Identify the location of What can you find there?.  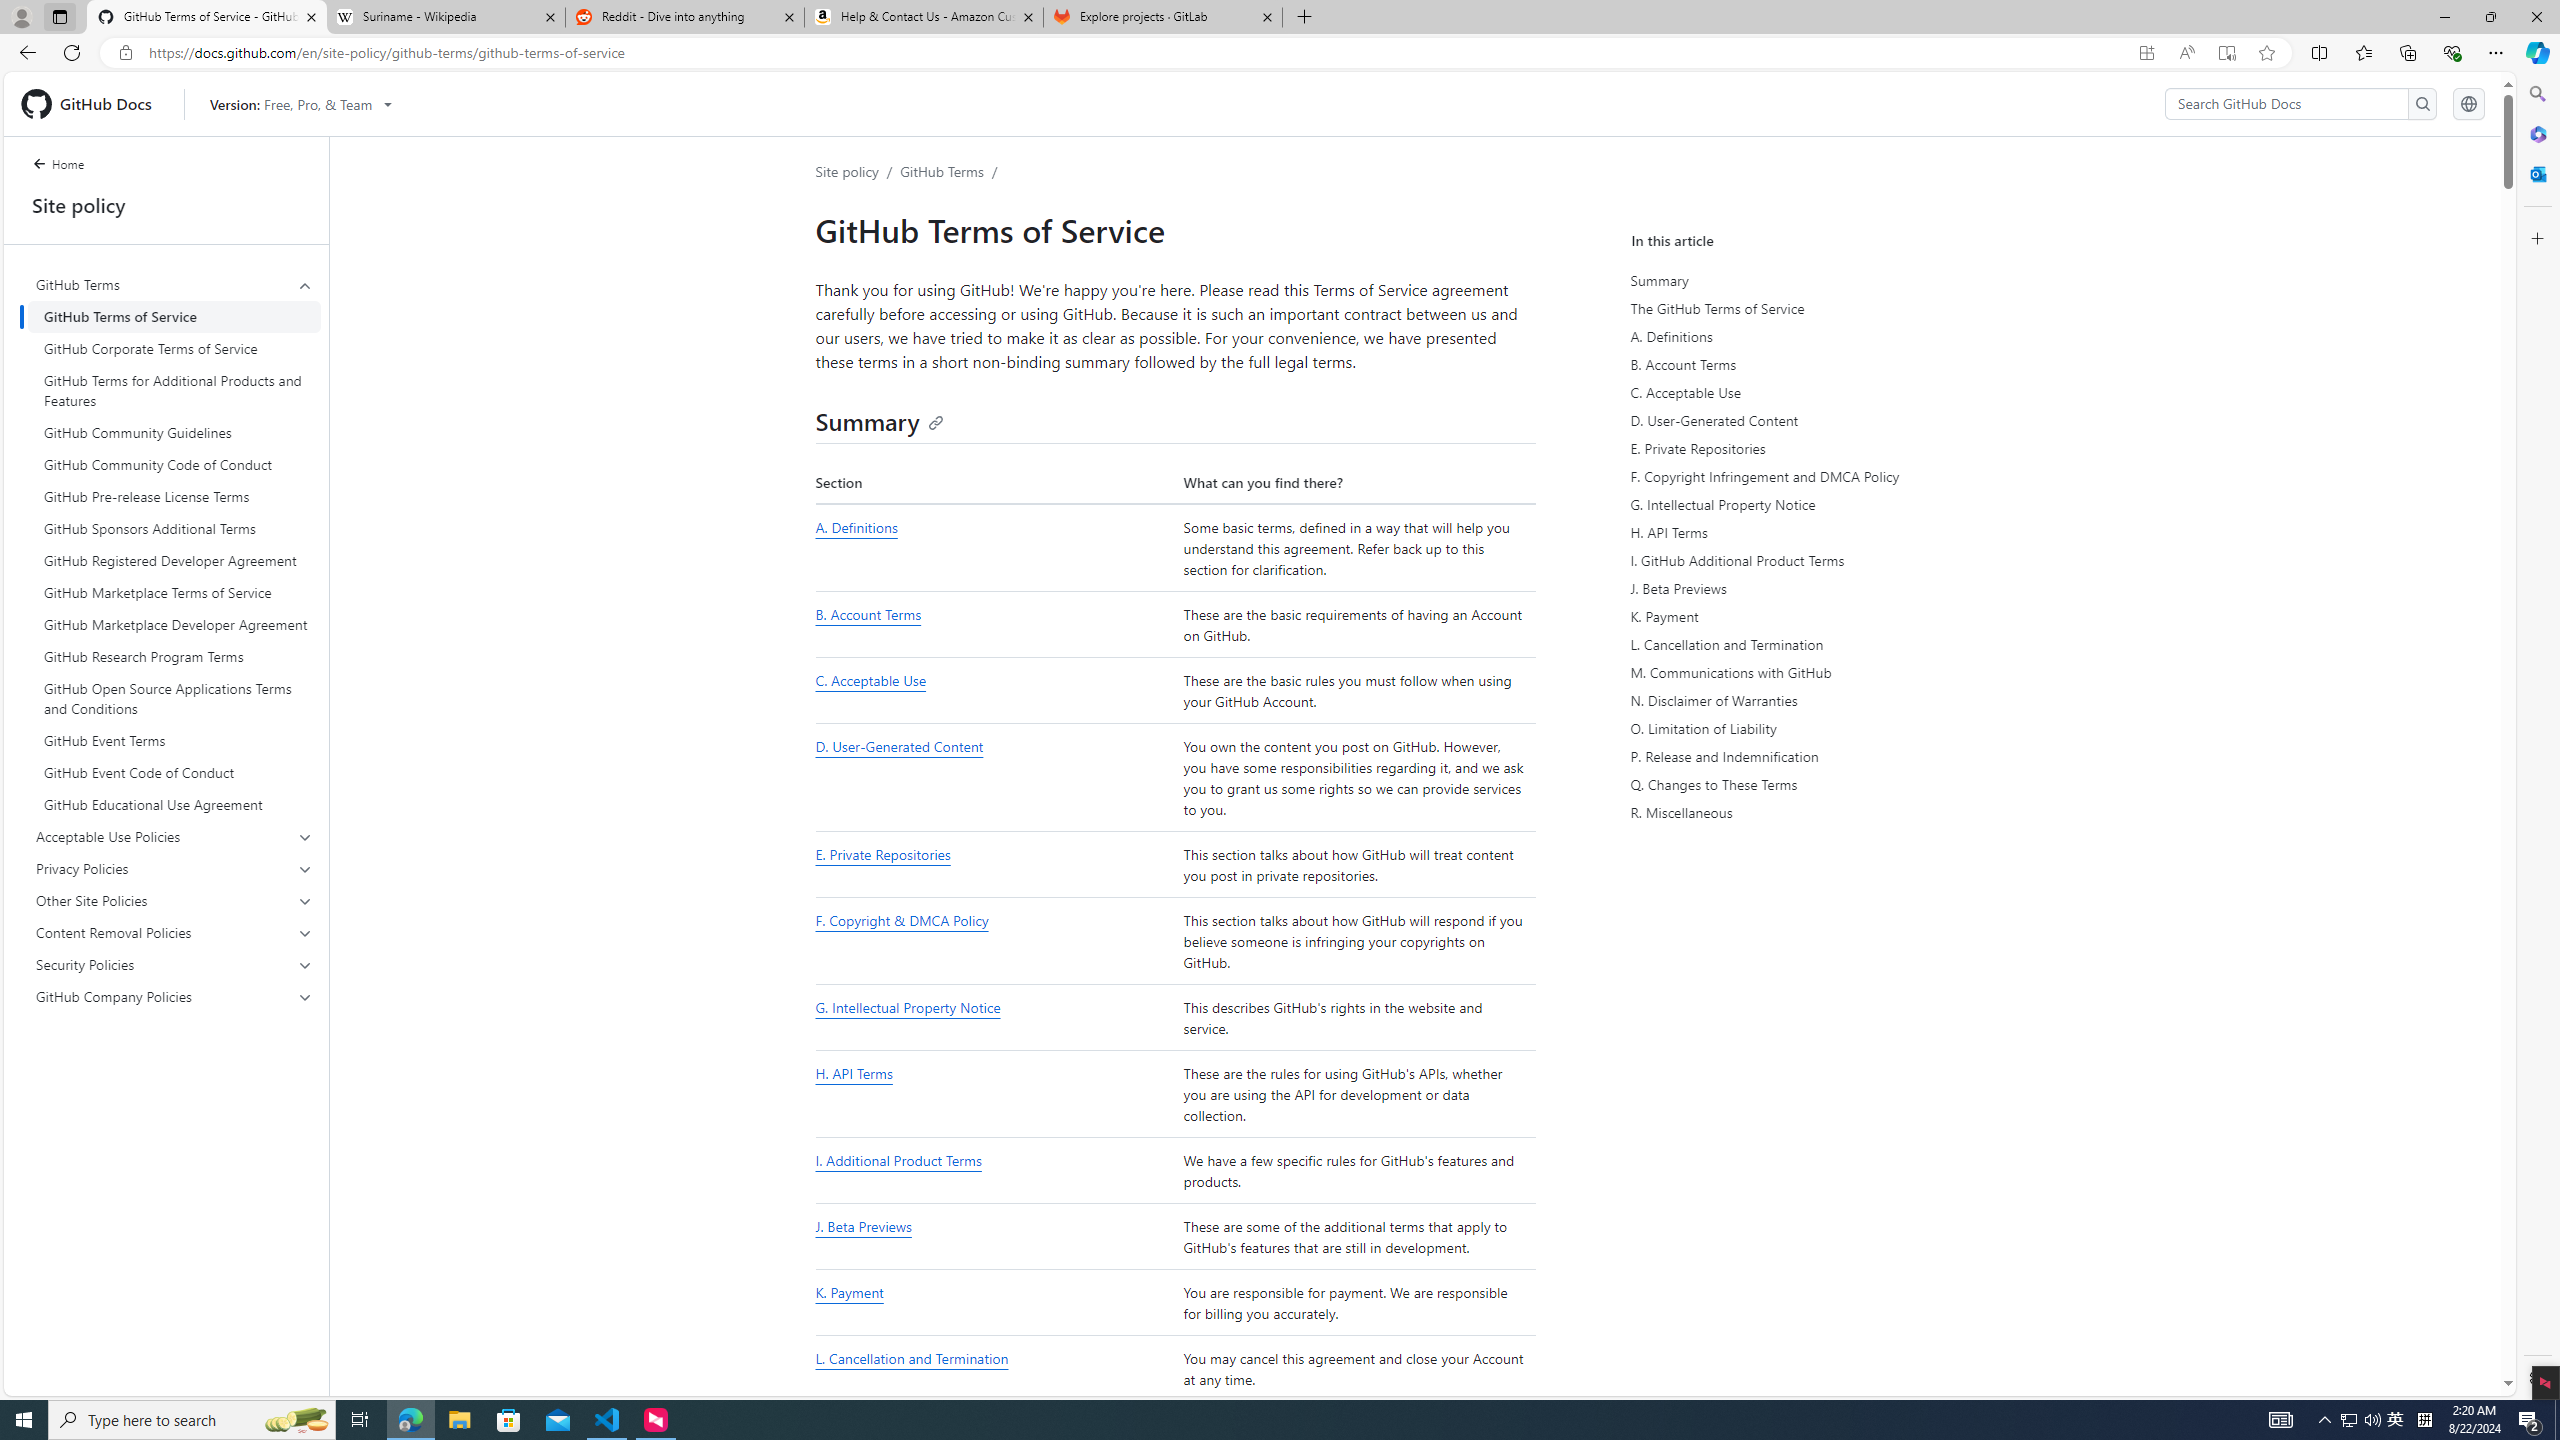
(1356, 482).